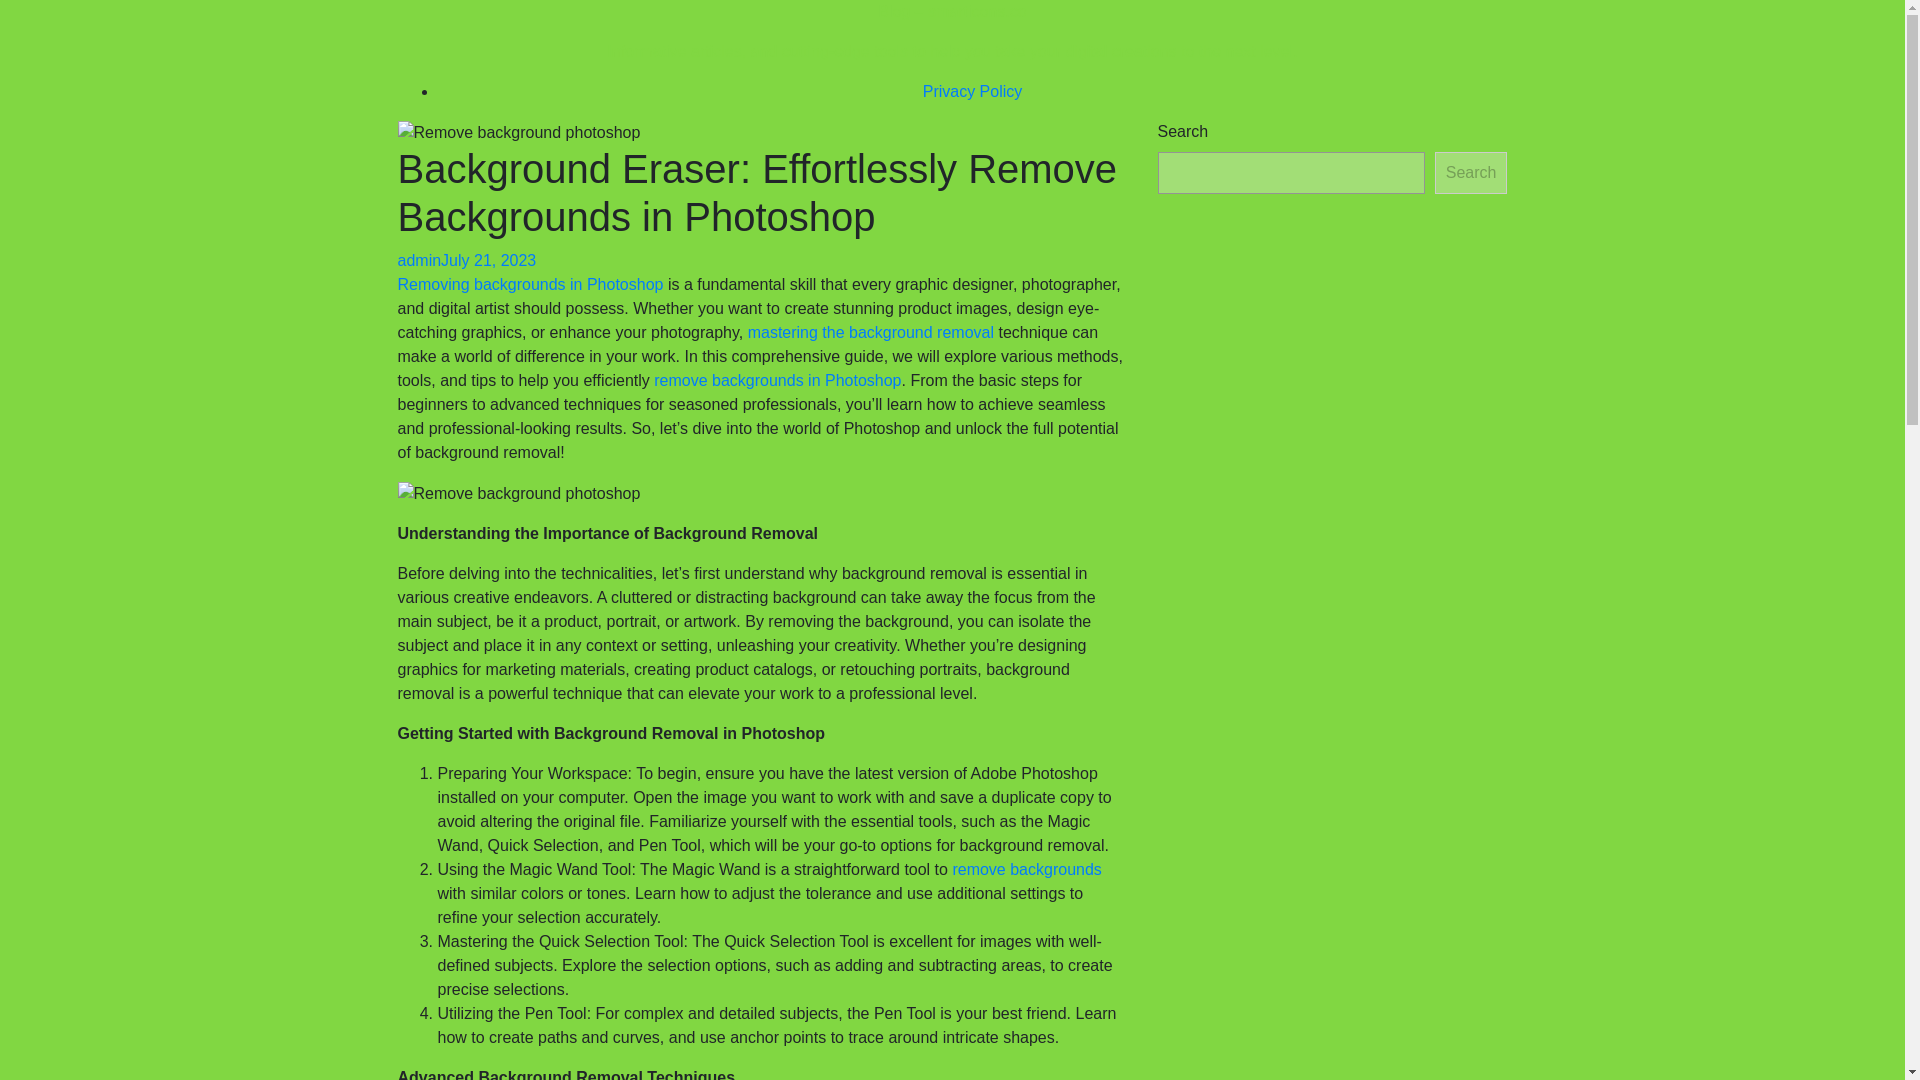 The width and height of the screenshot is (1920, 1080). I want to click on Search, so click(1470, 173).